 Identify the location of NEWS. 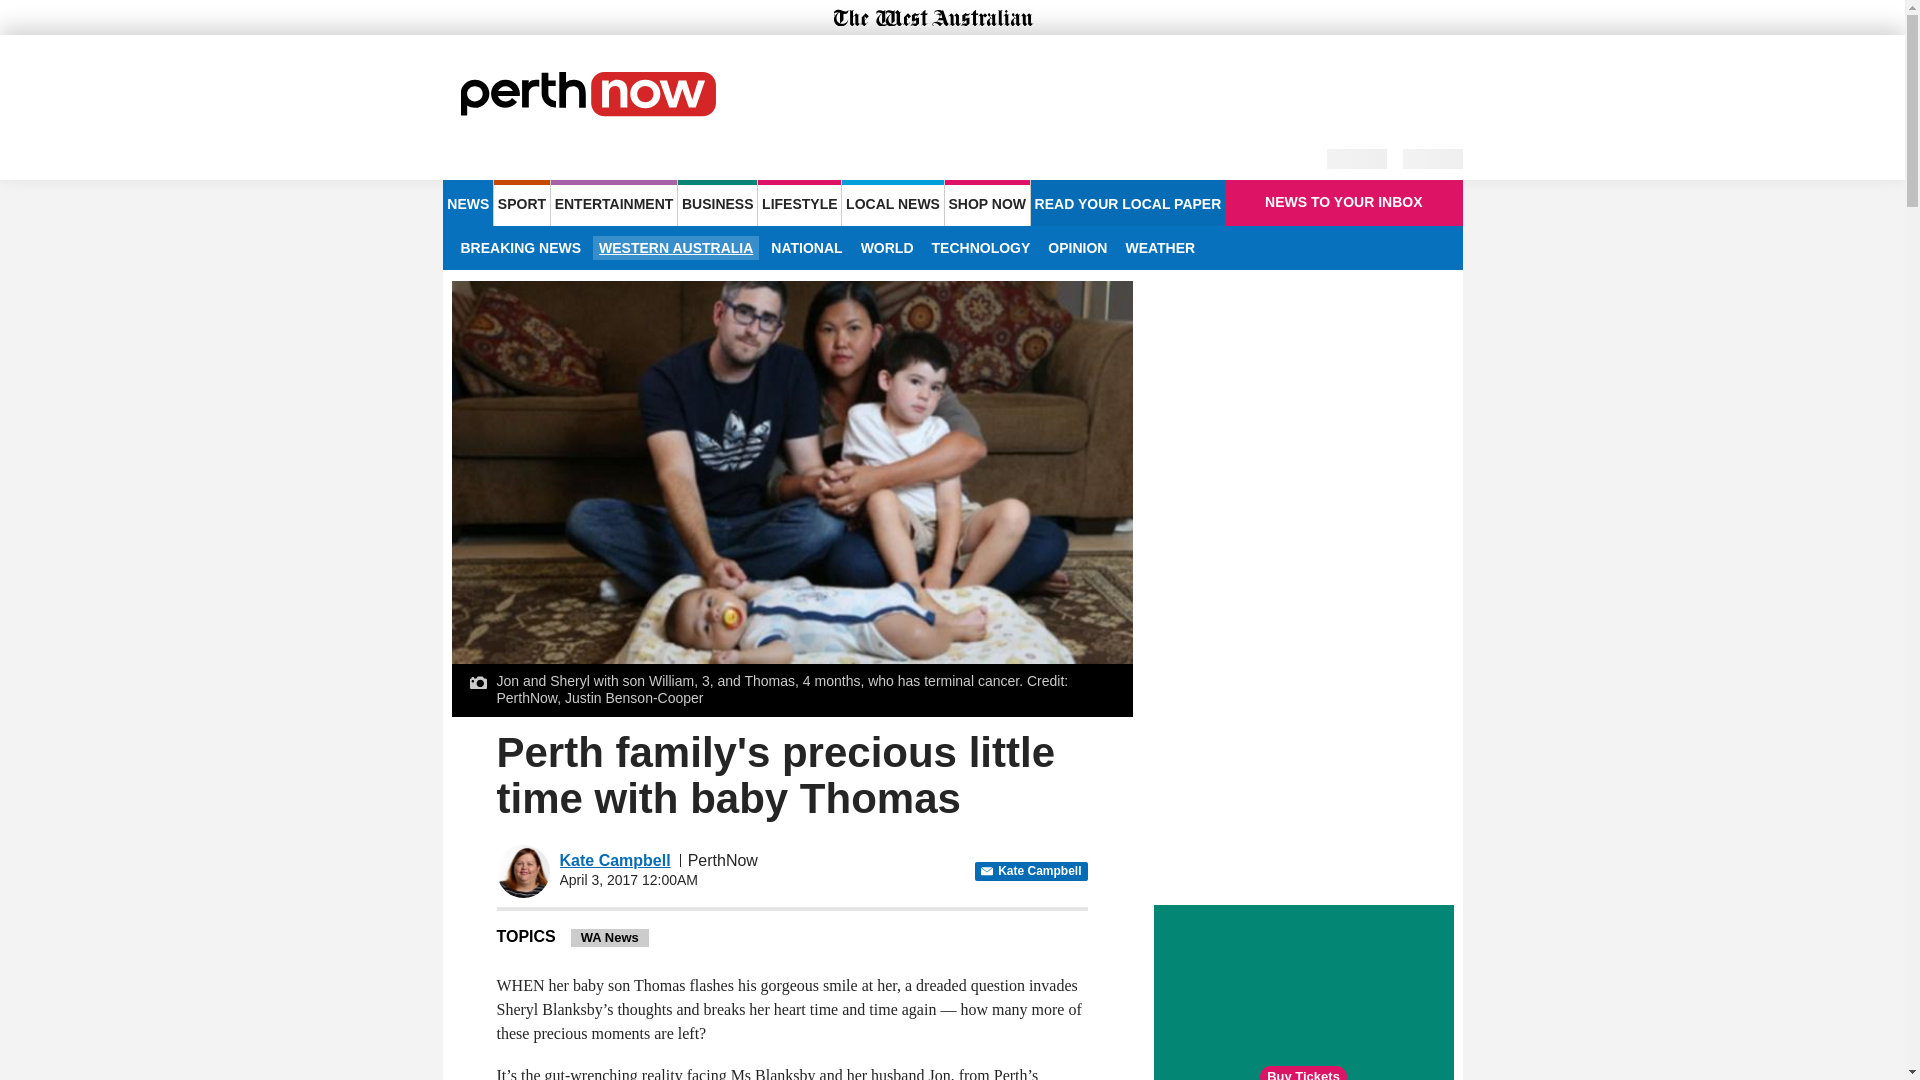
(467, 202).